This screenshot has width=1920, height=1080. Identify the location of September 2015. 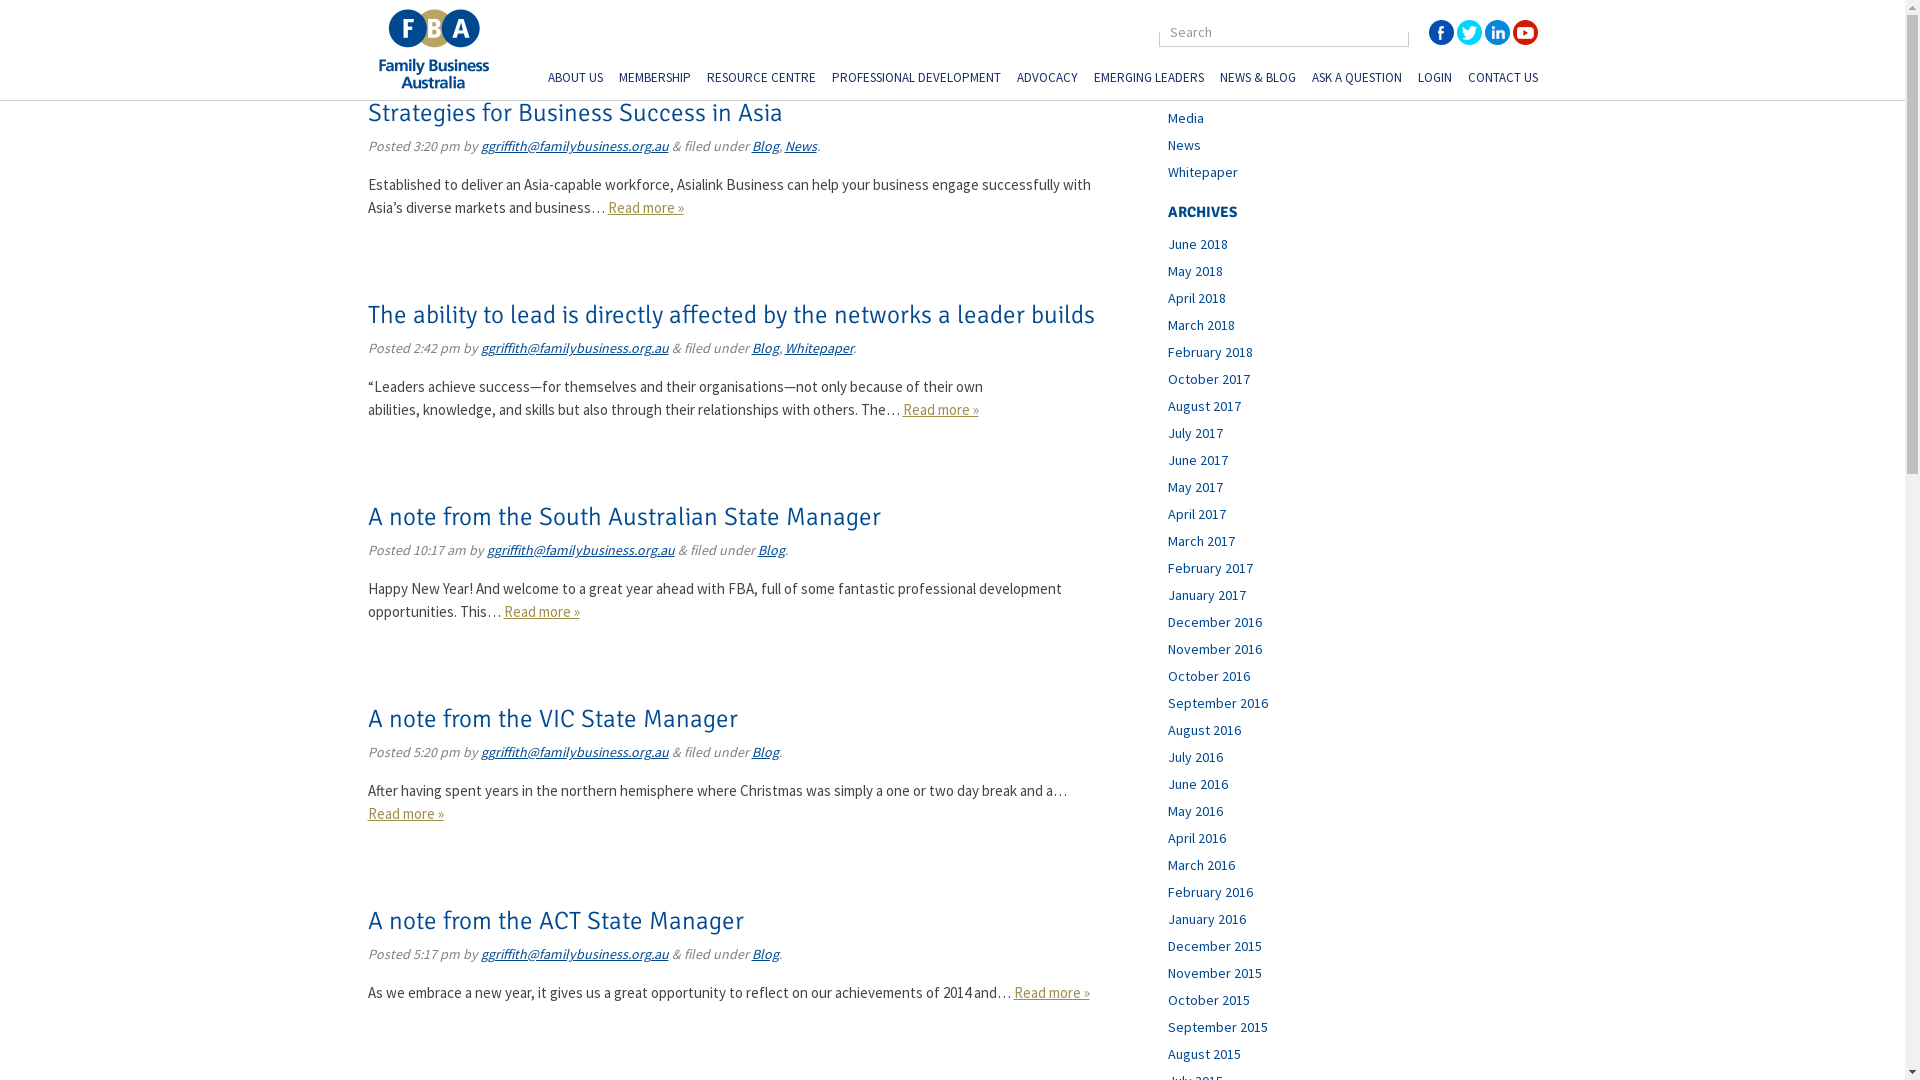
(1218, 1026).